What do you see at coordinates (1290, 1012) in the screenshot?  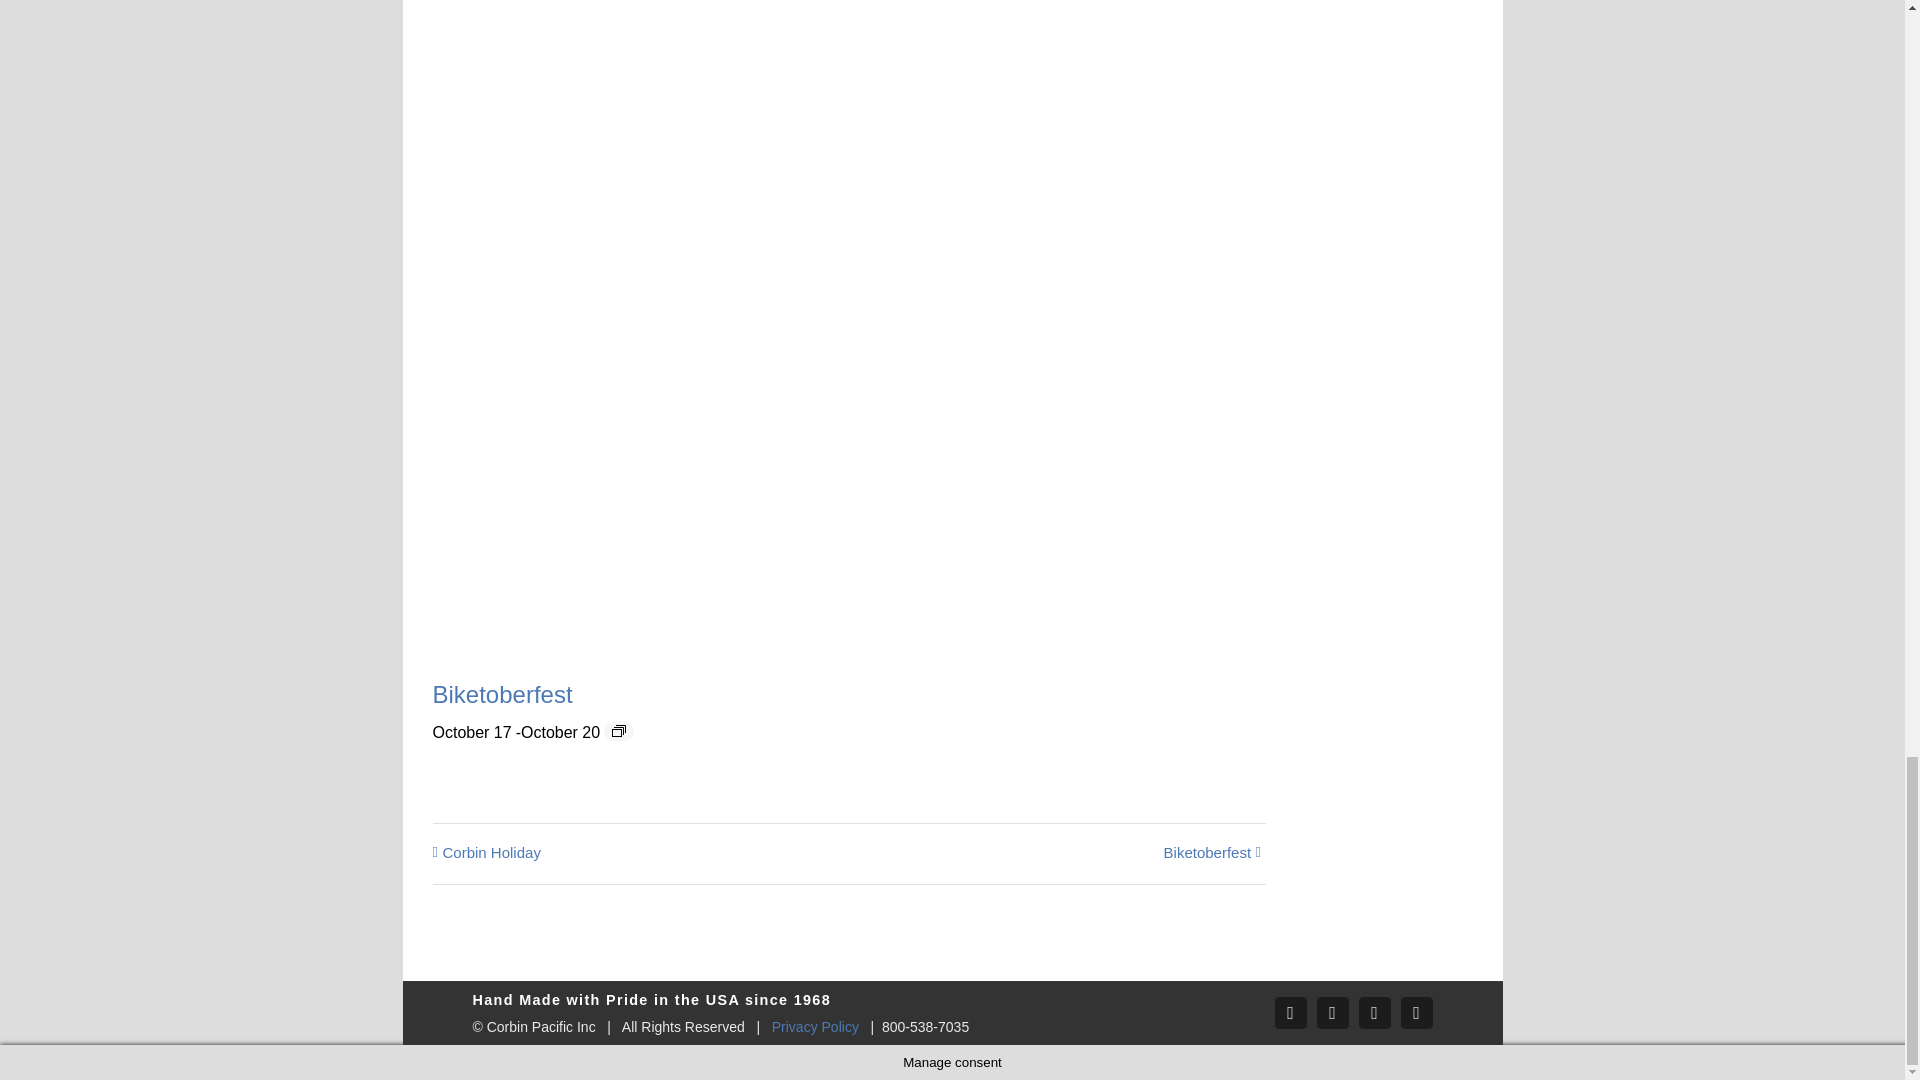 I see `Facebook` at bounding box center [1290, 1012].